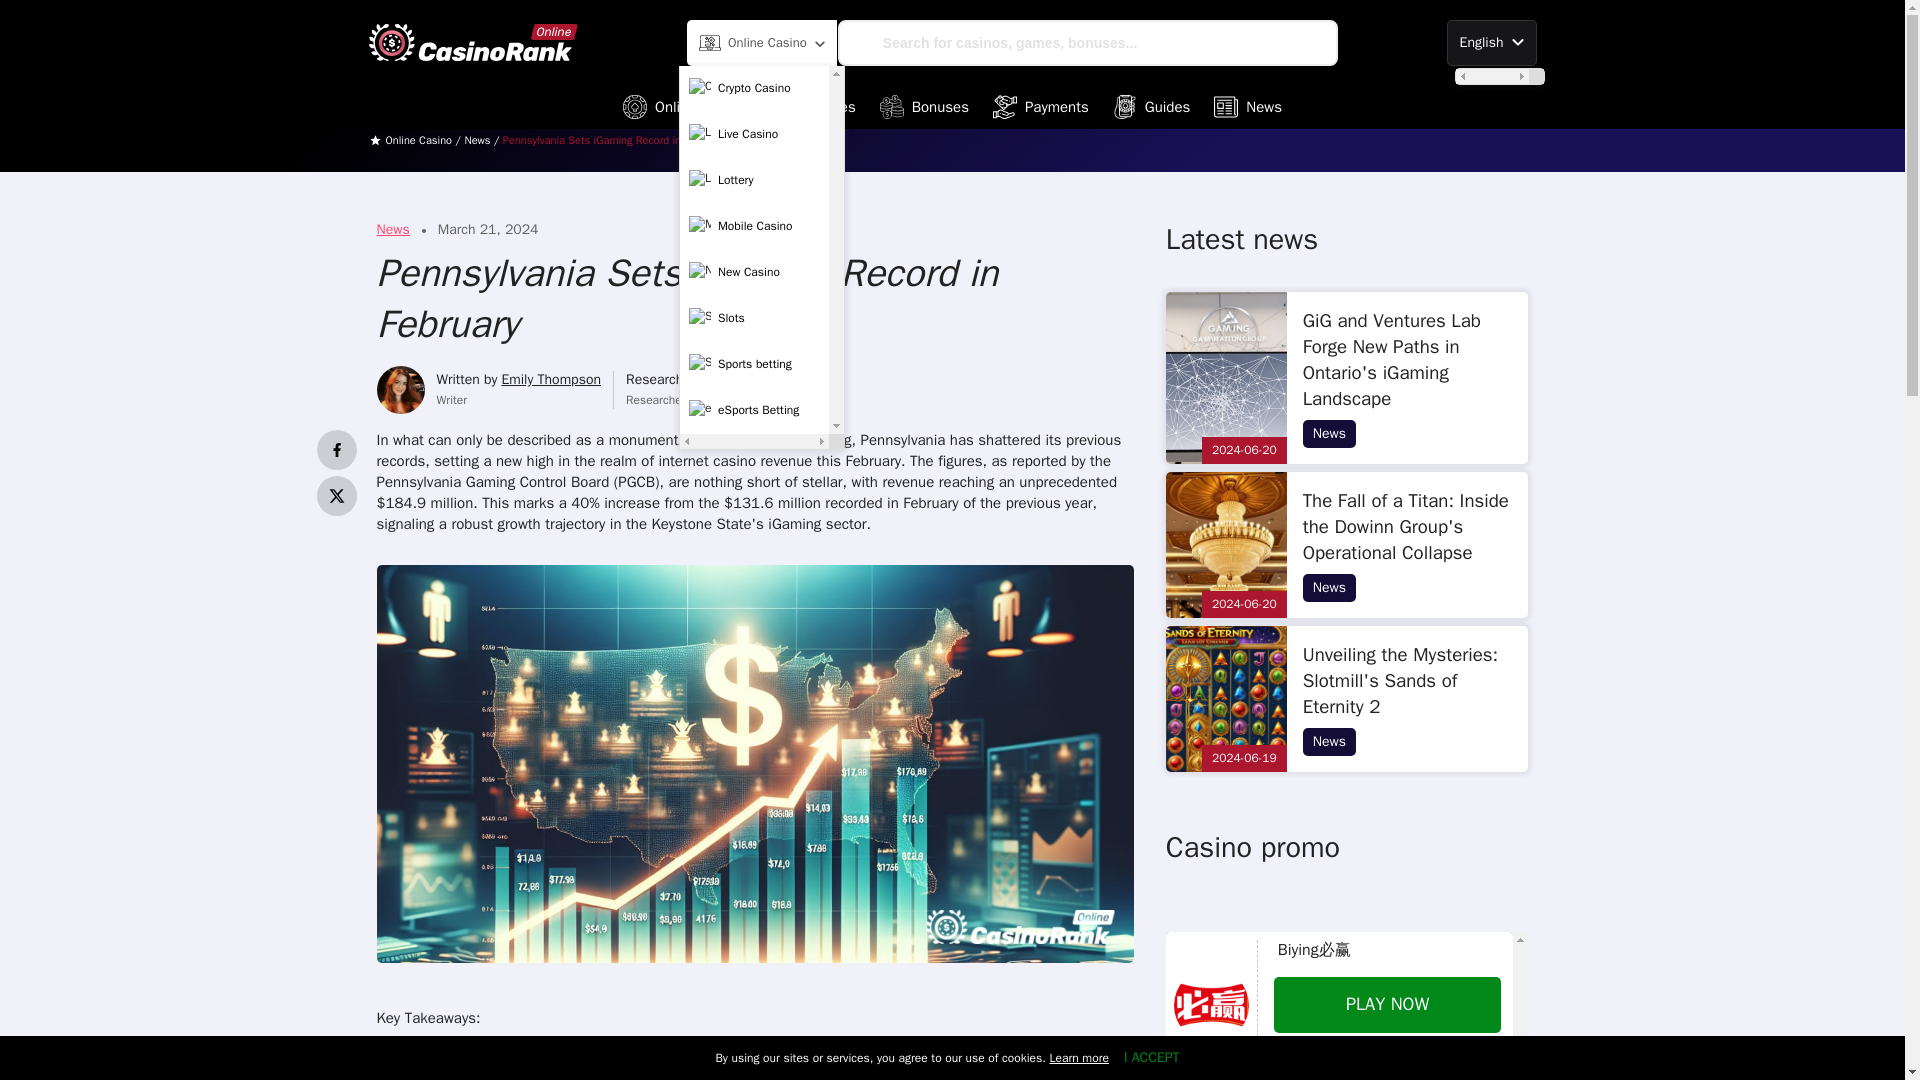  I want to click on Mobile Casino, so click(754, 227).